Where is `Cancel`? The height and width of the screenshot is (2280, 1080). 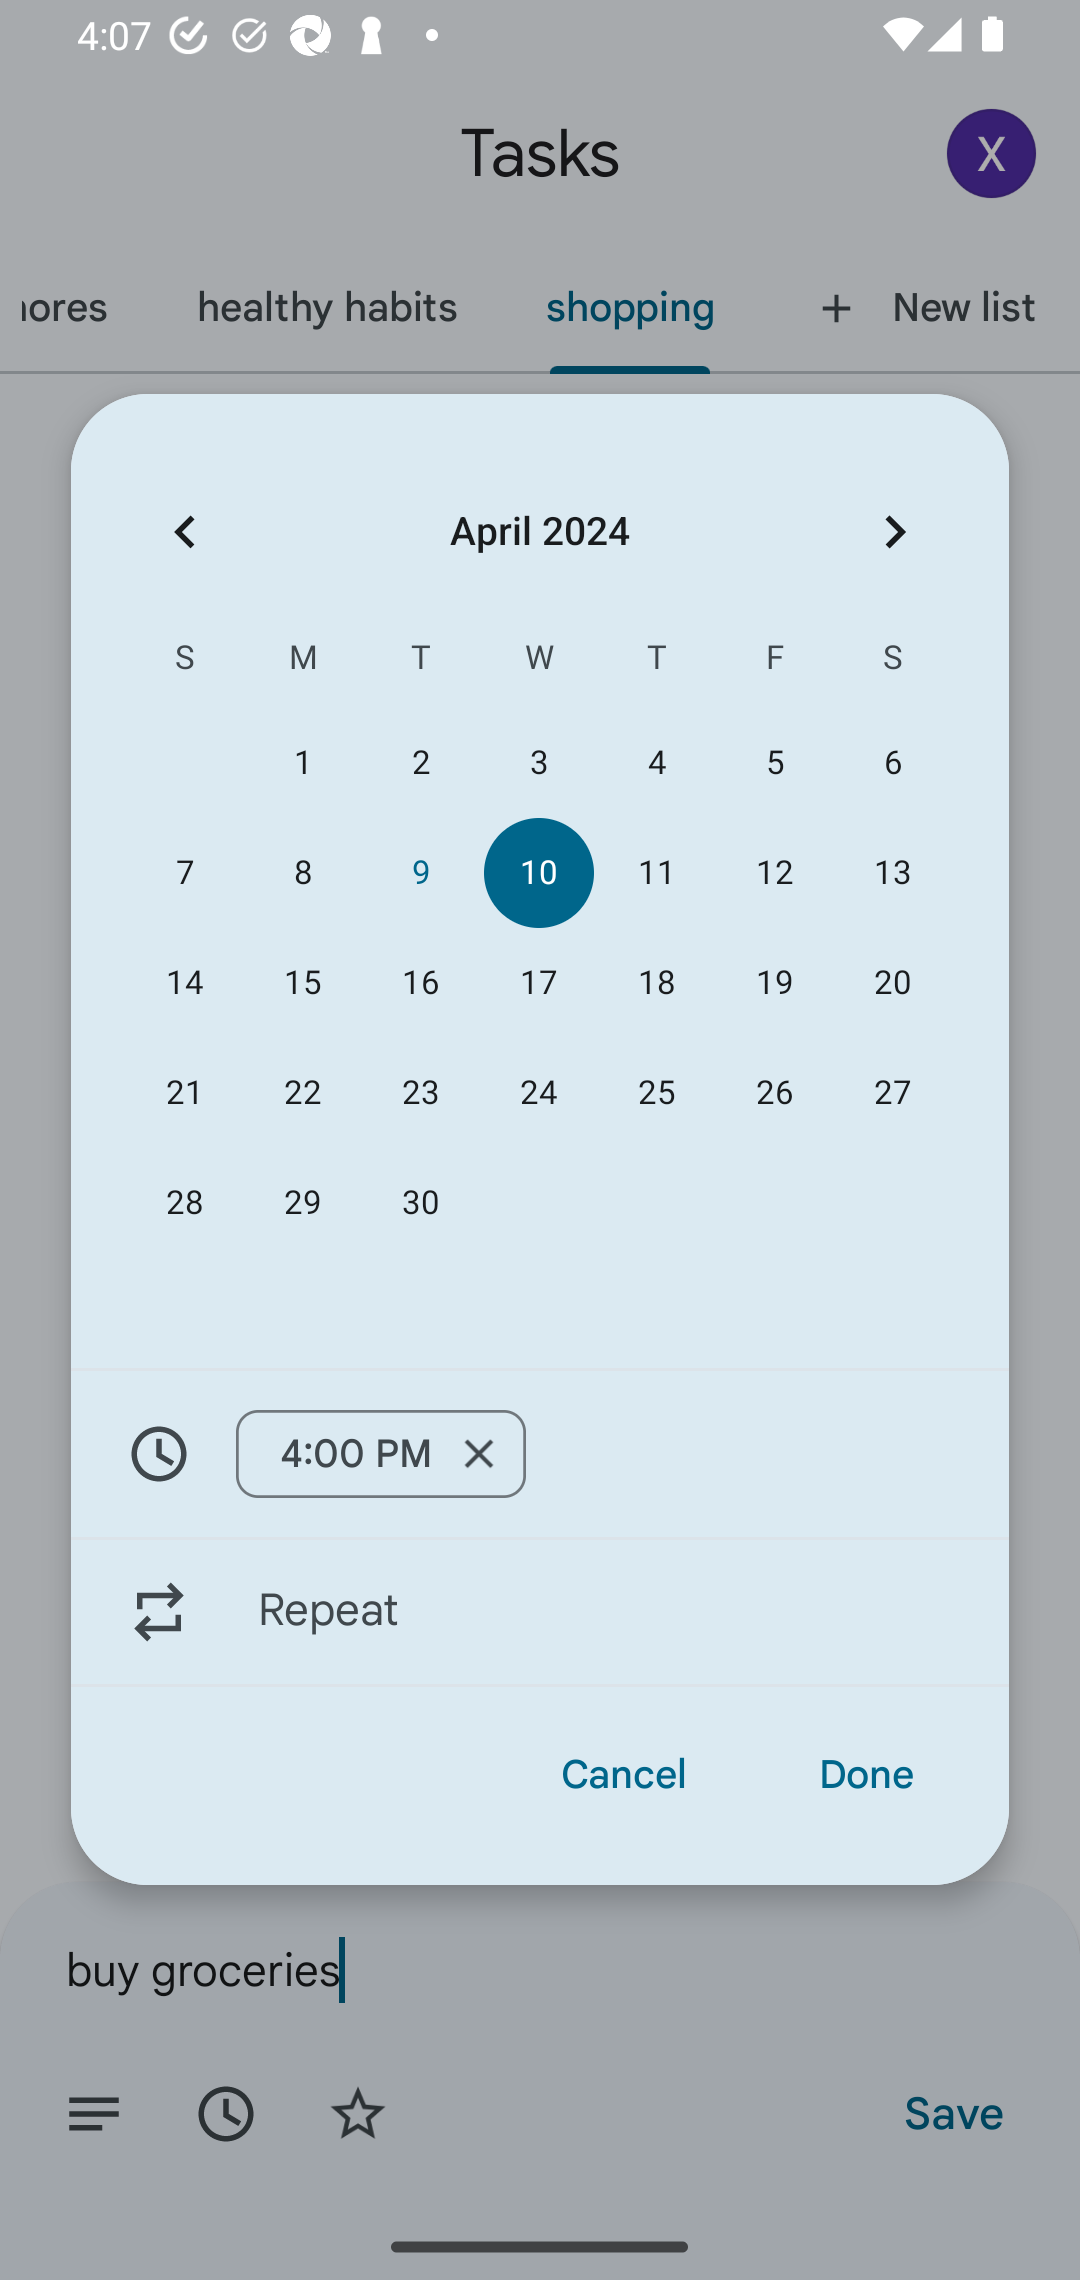 Cancel is located at coordinates (624, 1774).